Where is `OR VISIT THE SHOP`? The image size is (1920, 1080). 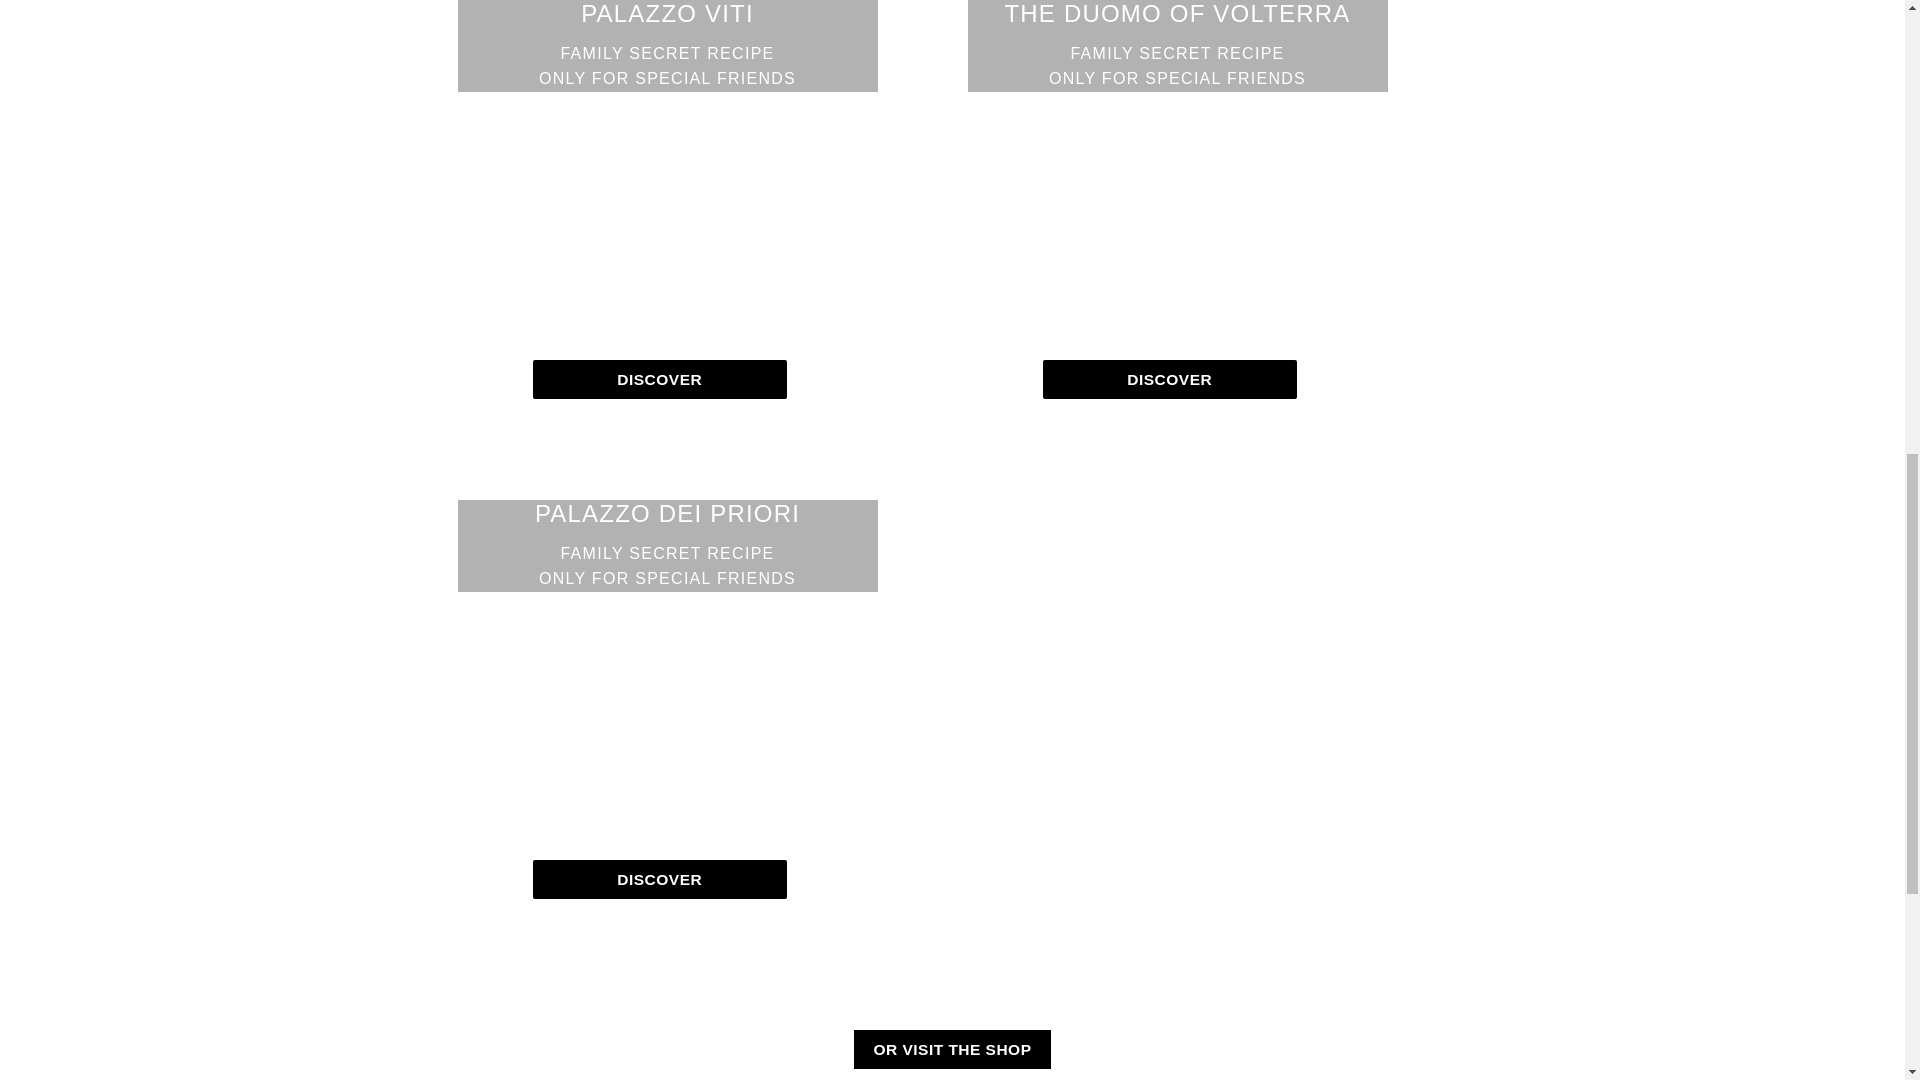
OR VISIT THE SHOP is located at coordinates (668, 46).